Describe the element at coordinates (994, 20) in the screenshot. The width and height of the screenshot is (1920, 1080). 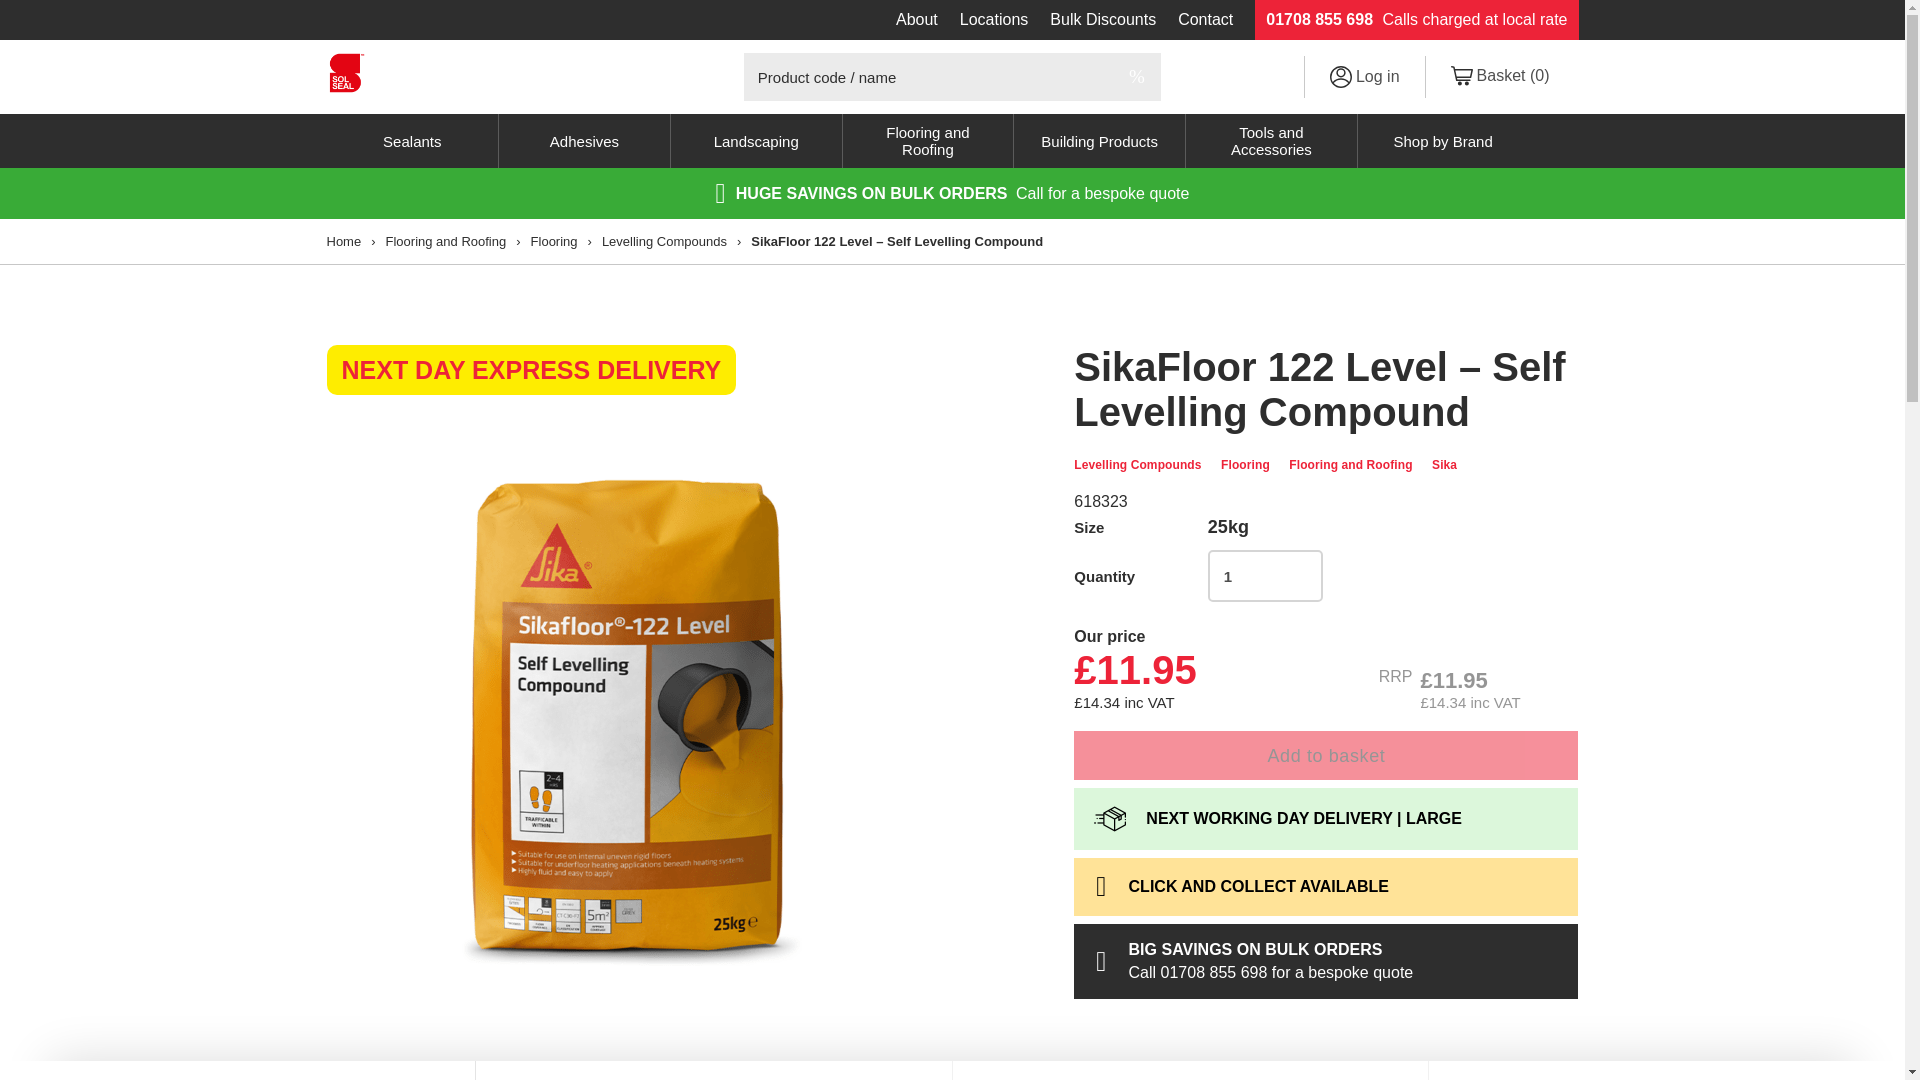
I see `Locations` at that location.